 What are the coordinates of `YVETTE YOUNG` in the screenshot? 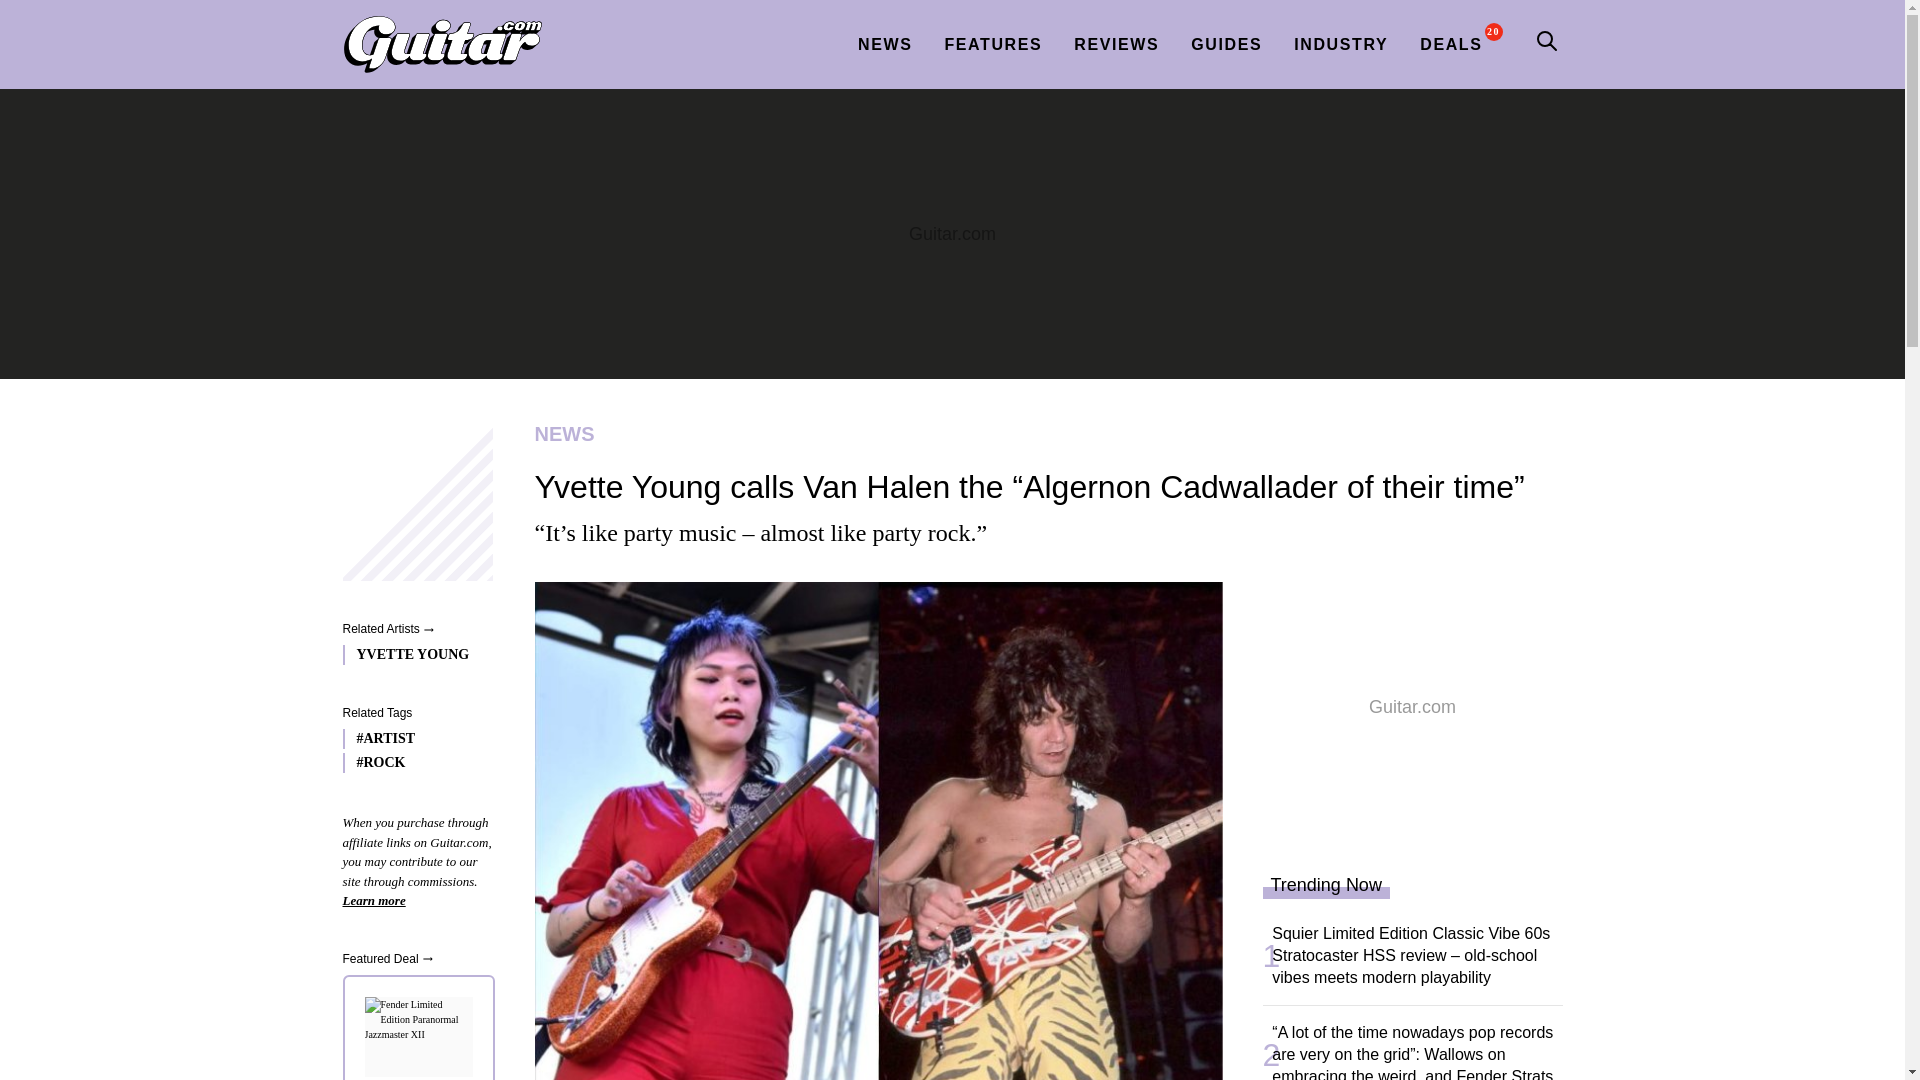 It's located at (411, 654).